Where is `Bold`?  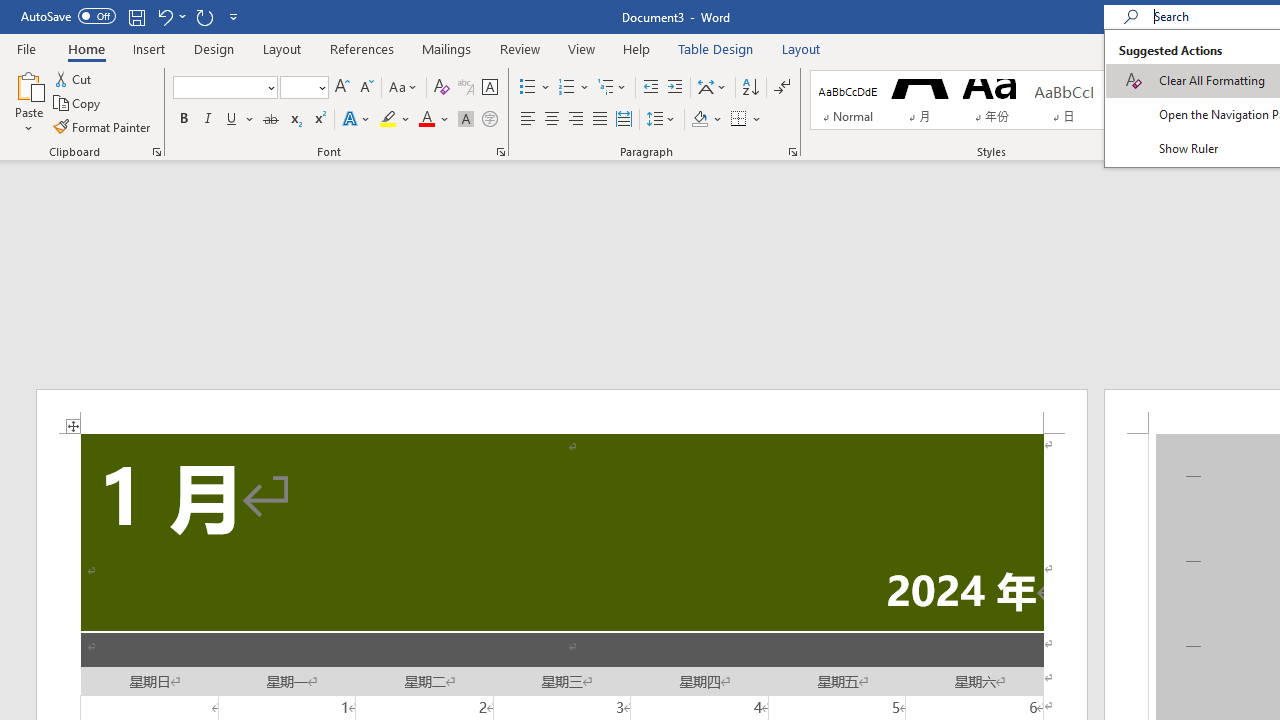
Bold is located at coordinates (183, 120).